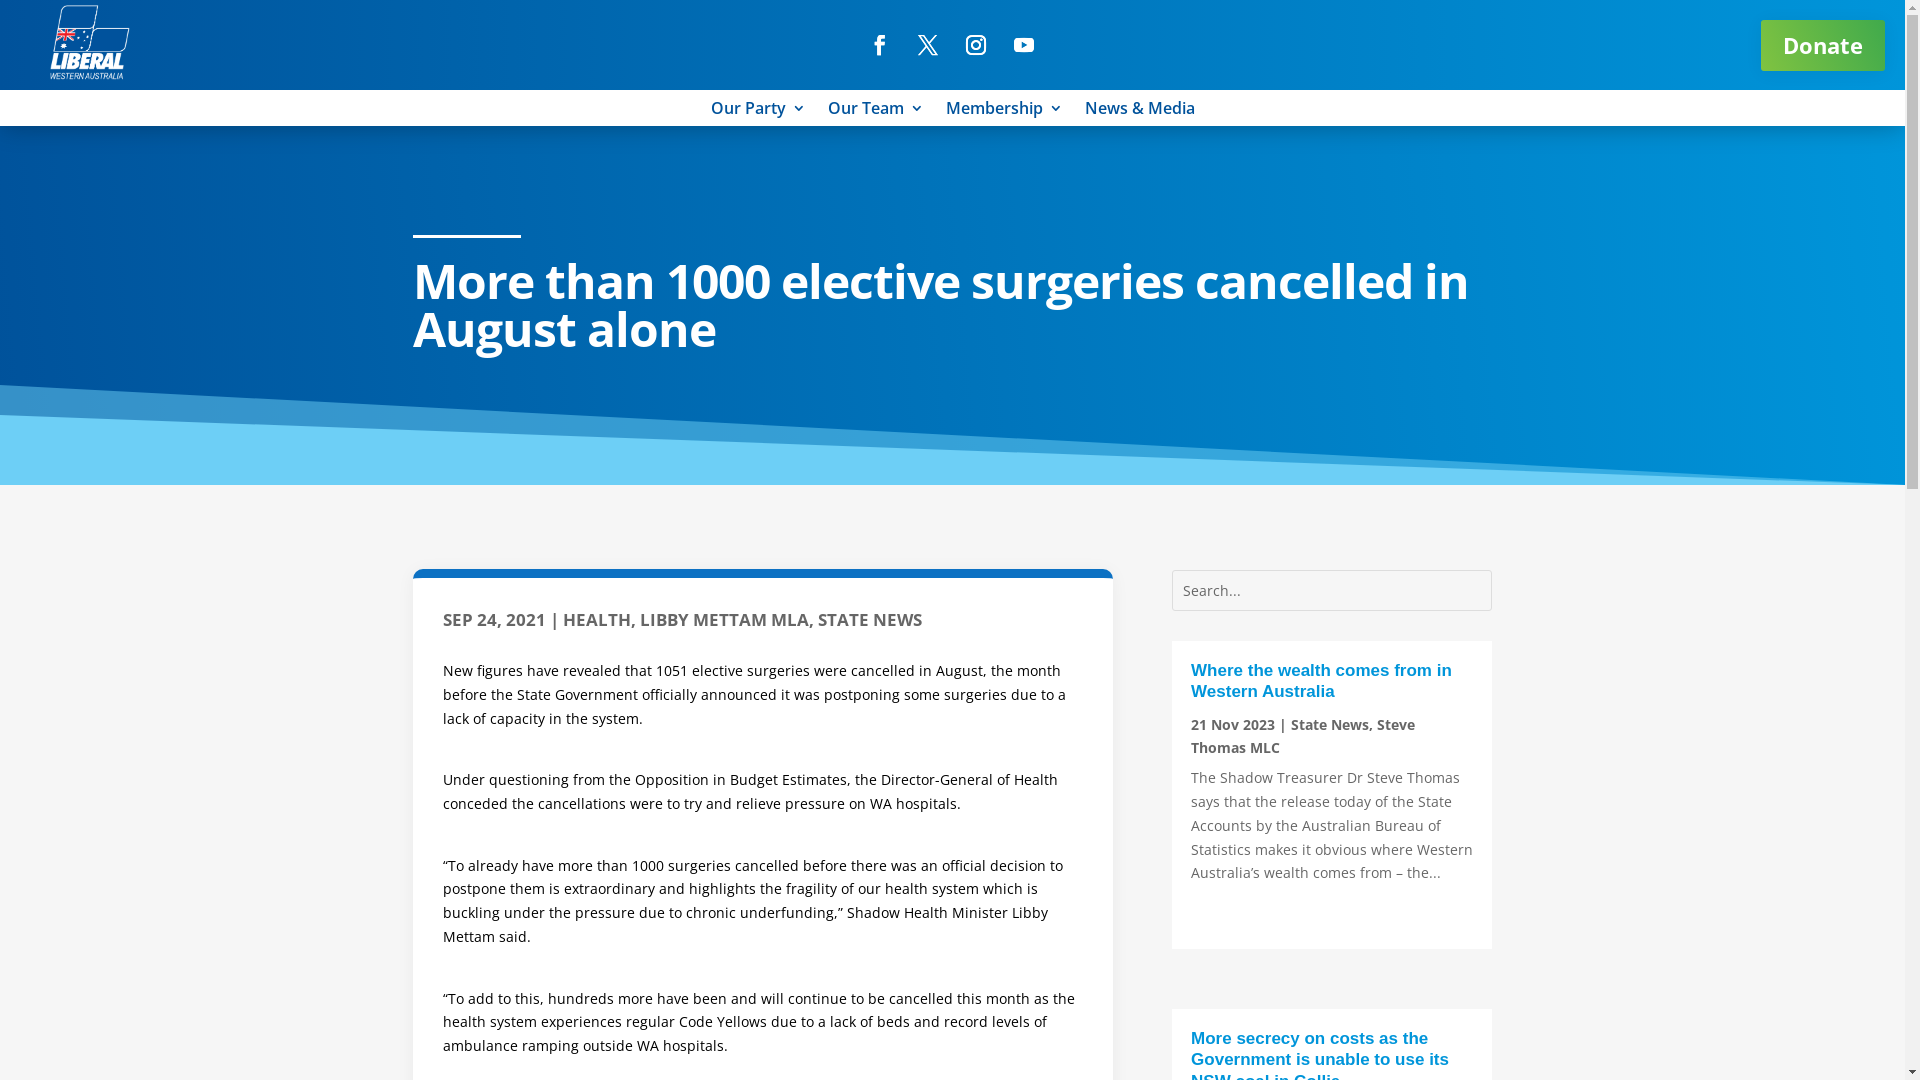 The height and width of the screenshot is (1080, 1920). What do you see at coordinates (976, 45) in the screenshot?
I see `Follow on Instagram` at bounding box center [976, 45].